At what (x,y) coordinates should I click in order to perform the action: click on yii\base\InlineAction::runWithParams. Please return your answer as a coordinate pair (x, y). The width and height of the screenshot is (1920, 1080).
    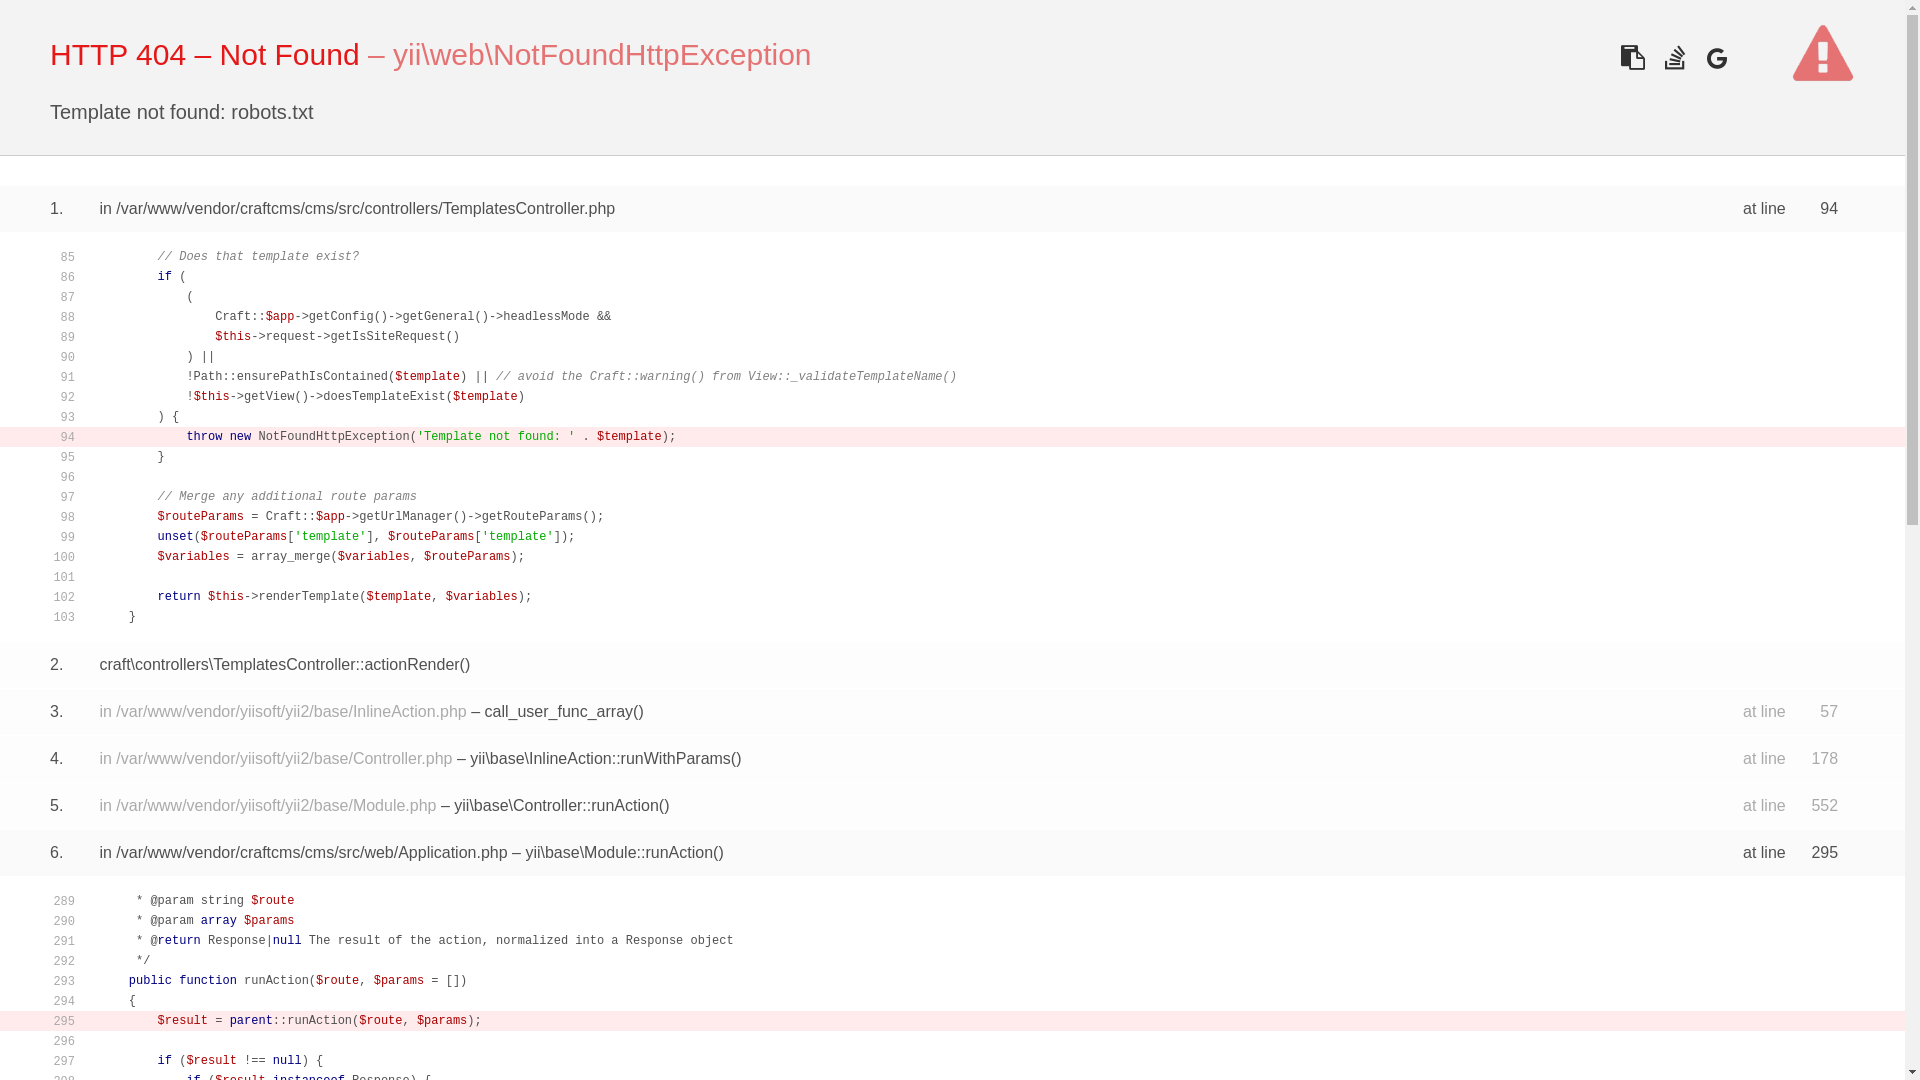
    Looking at the image, I should click on (600, 758).